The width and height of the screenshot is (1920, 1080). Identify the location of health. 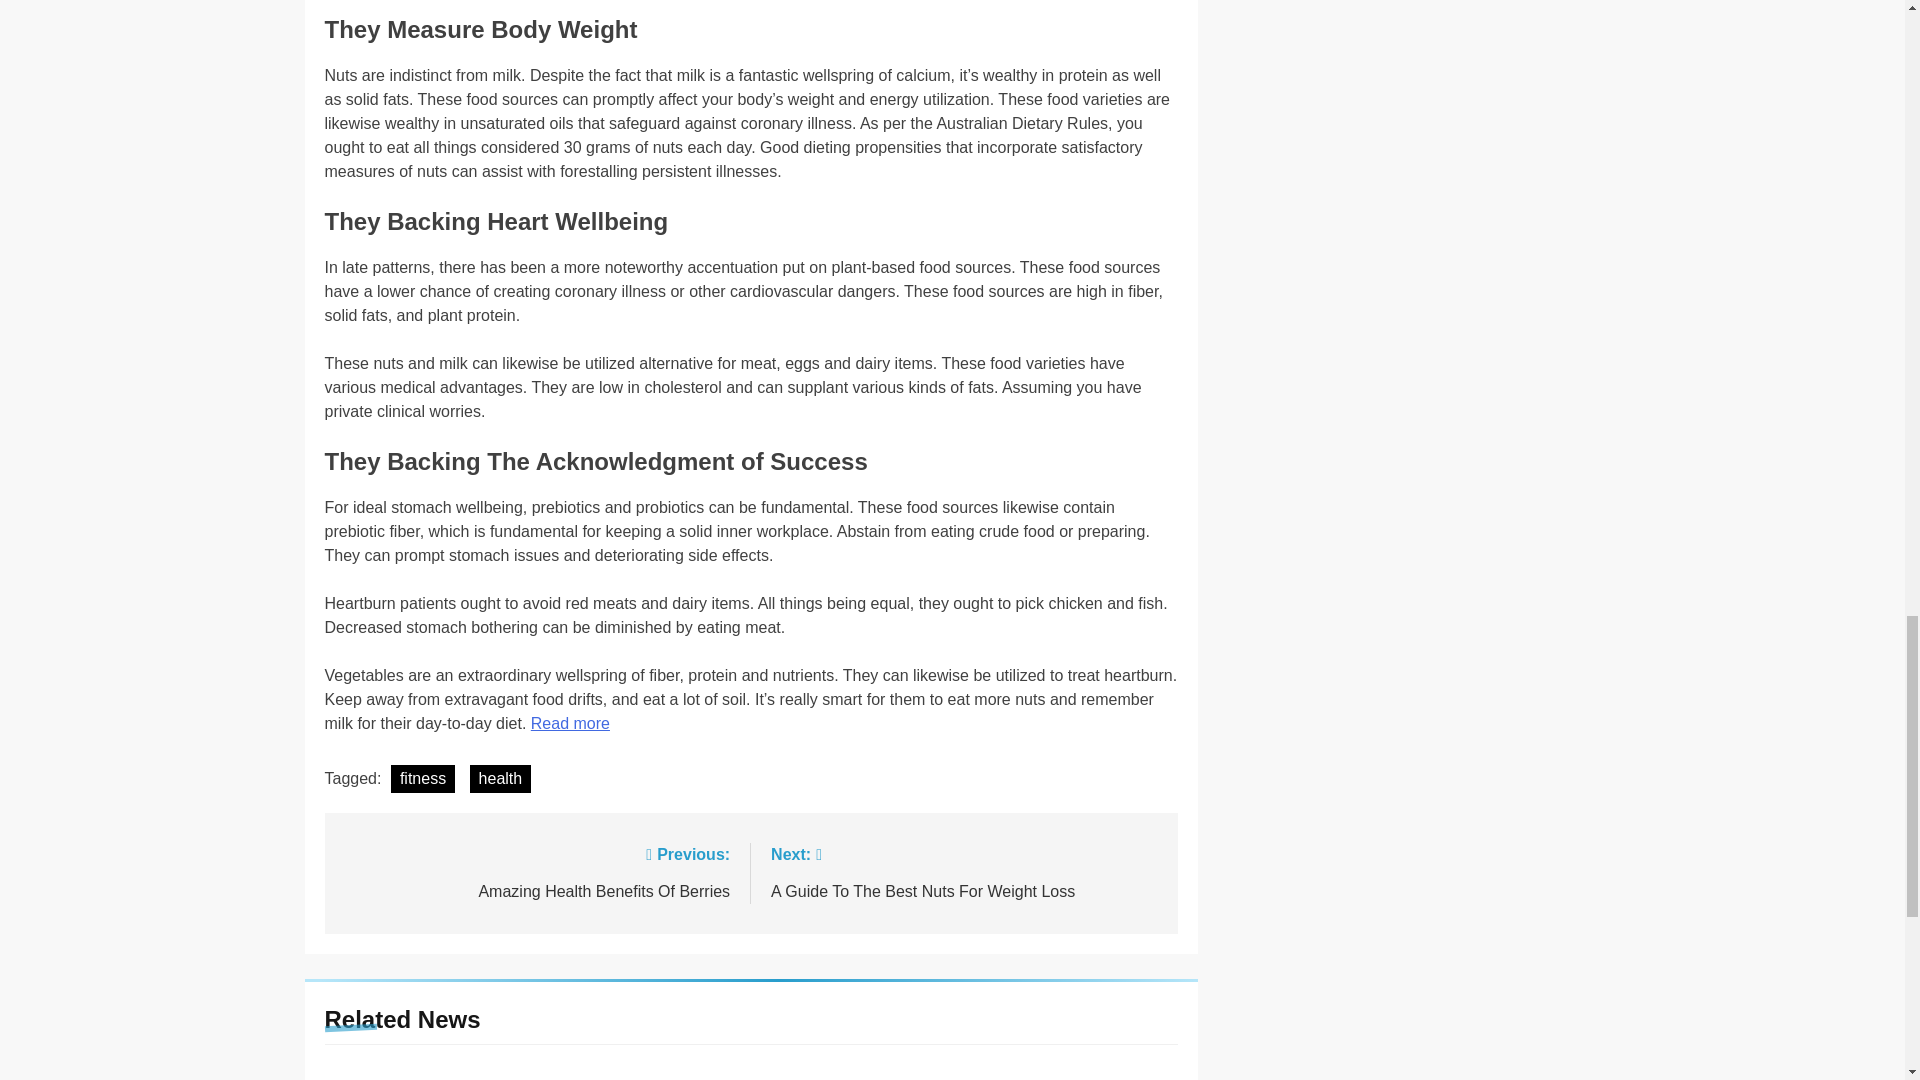
(536, 871).